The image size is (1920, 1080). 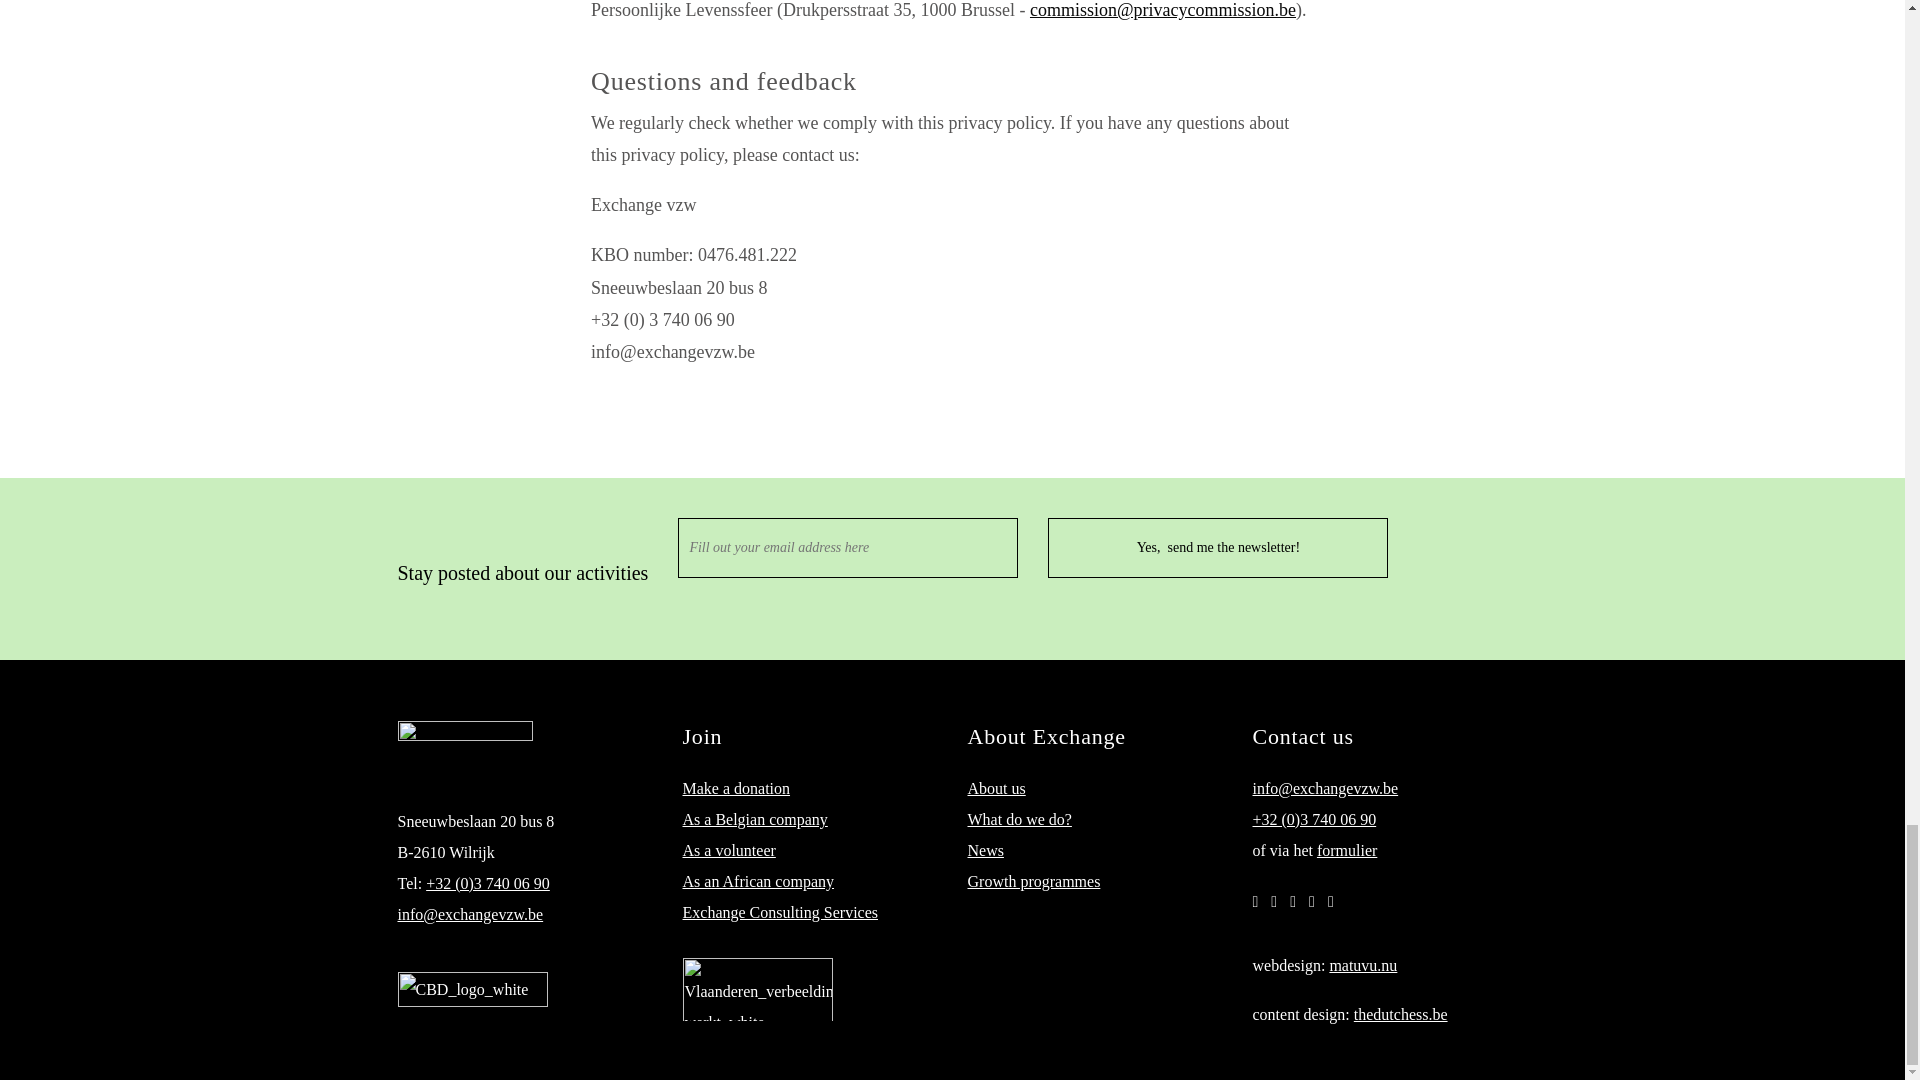 What do you see at coordinates (754, 820) in the screenshot?
I see `As a Belgian company` at bounding box center [754, 820].